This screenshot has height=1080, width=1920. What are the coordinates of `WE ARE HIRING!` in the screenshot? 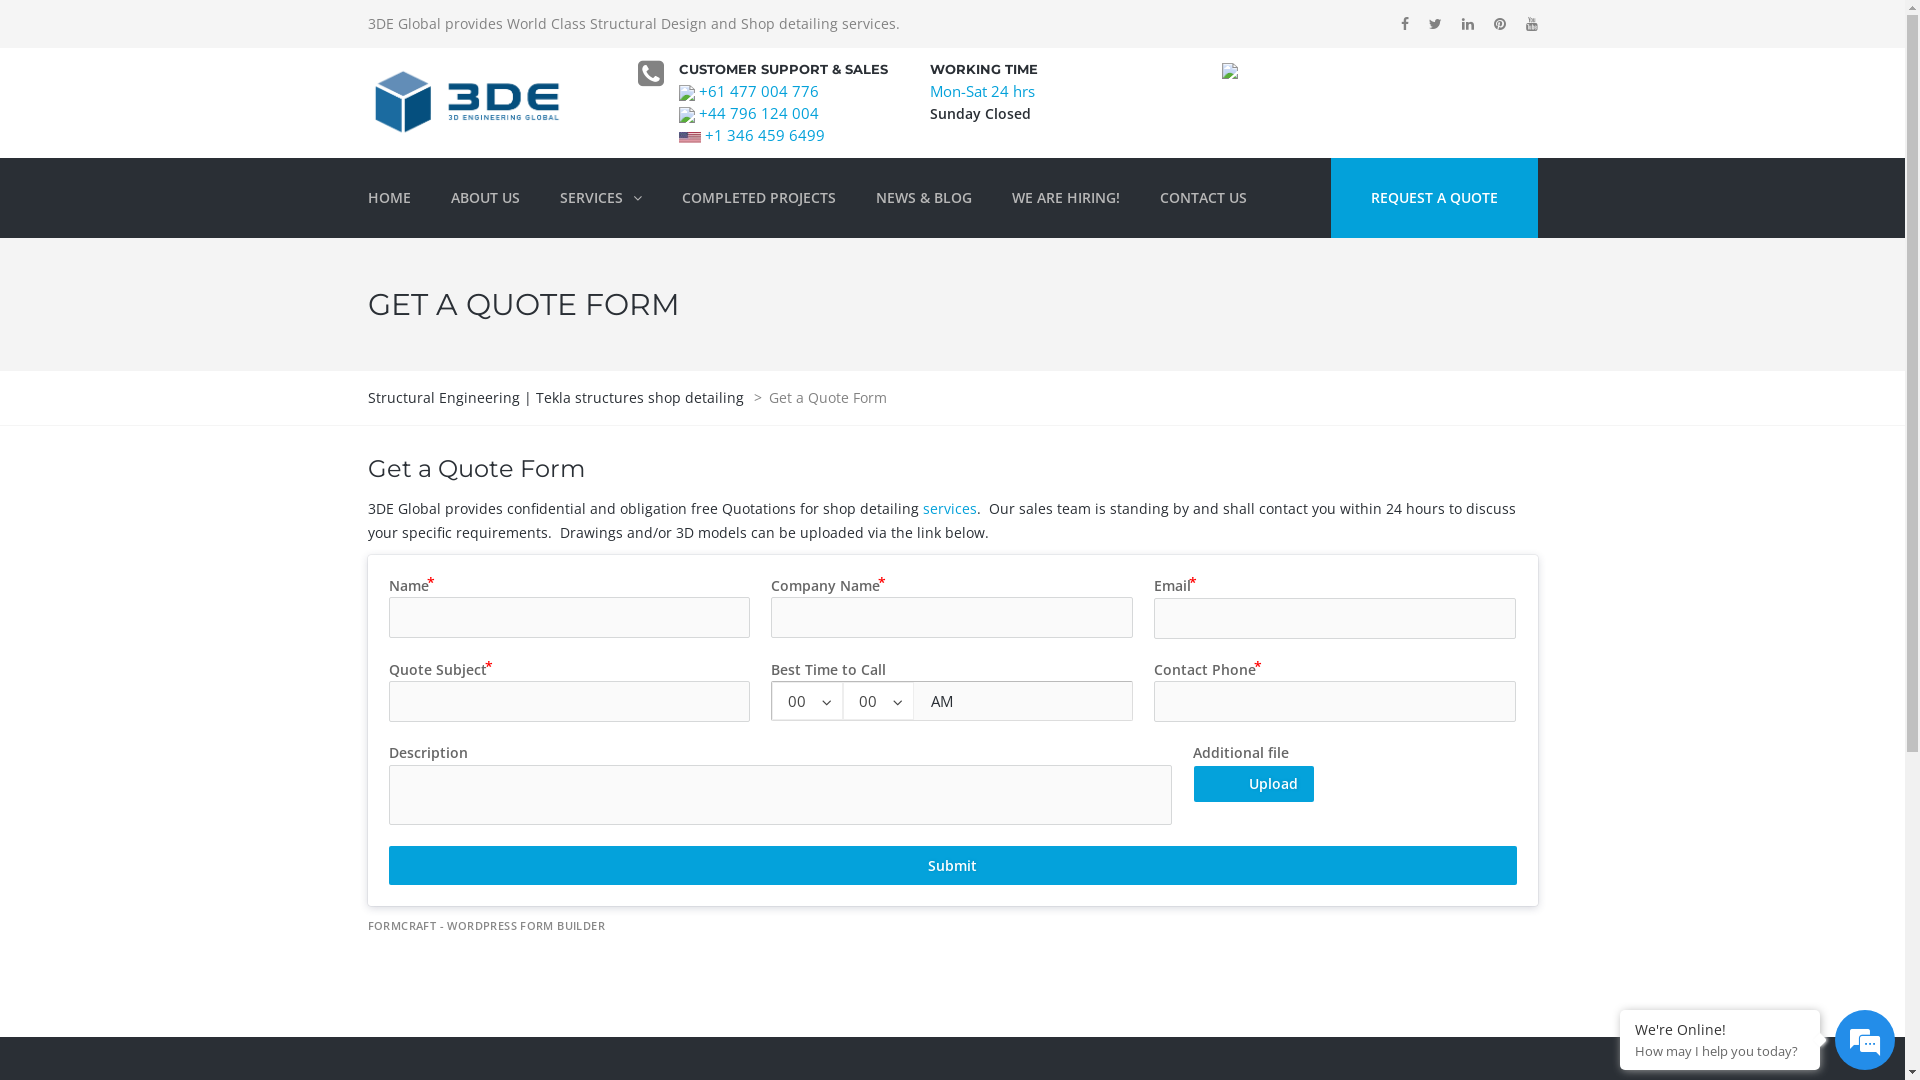 It's located at (1066, 198).